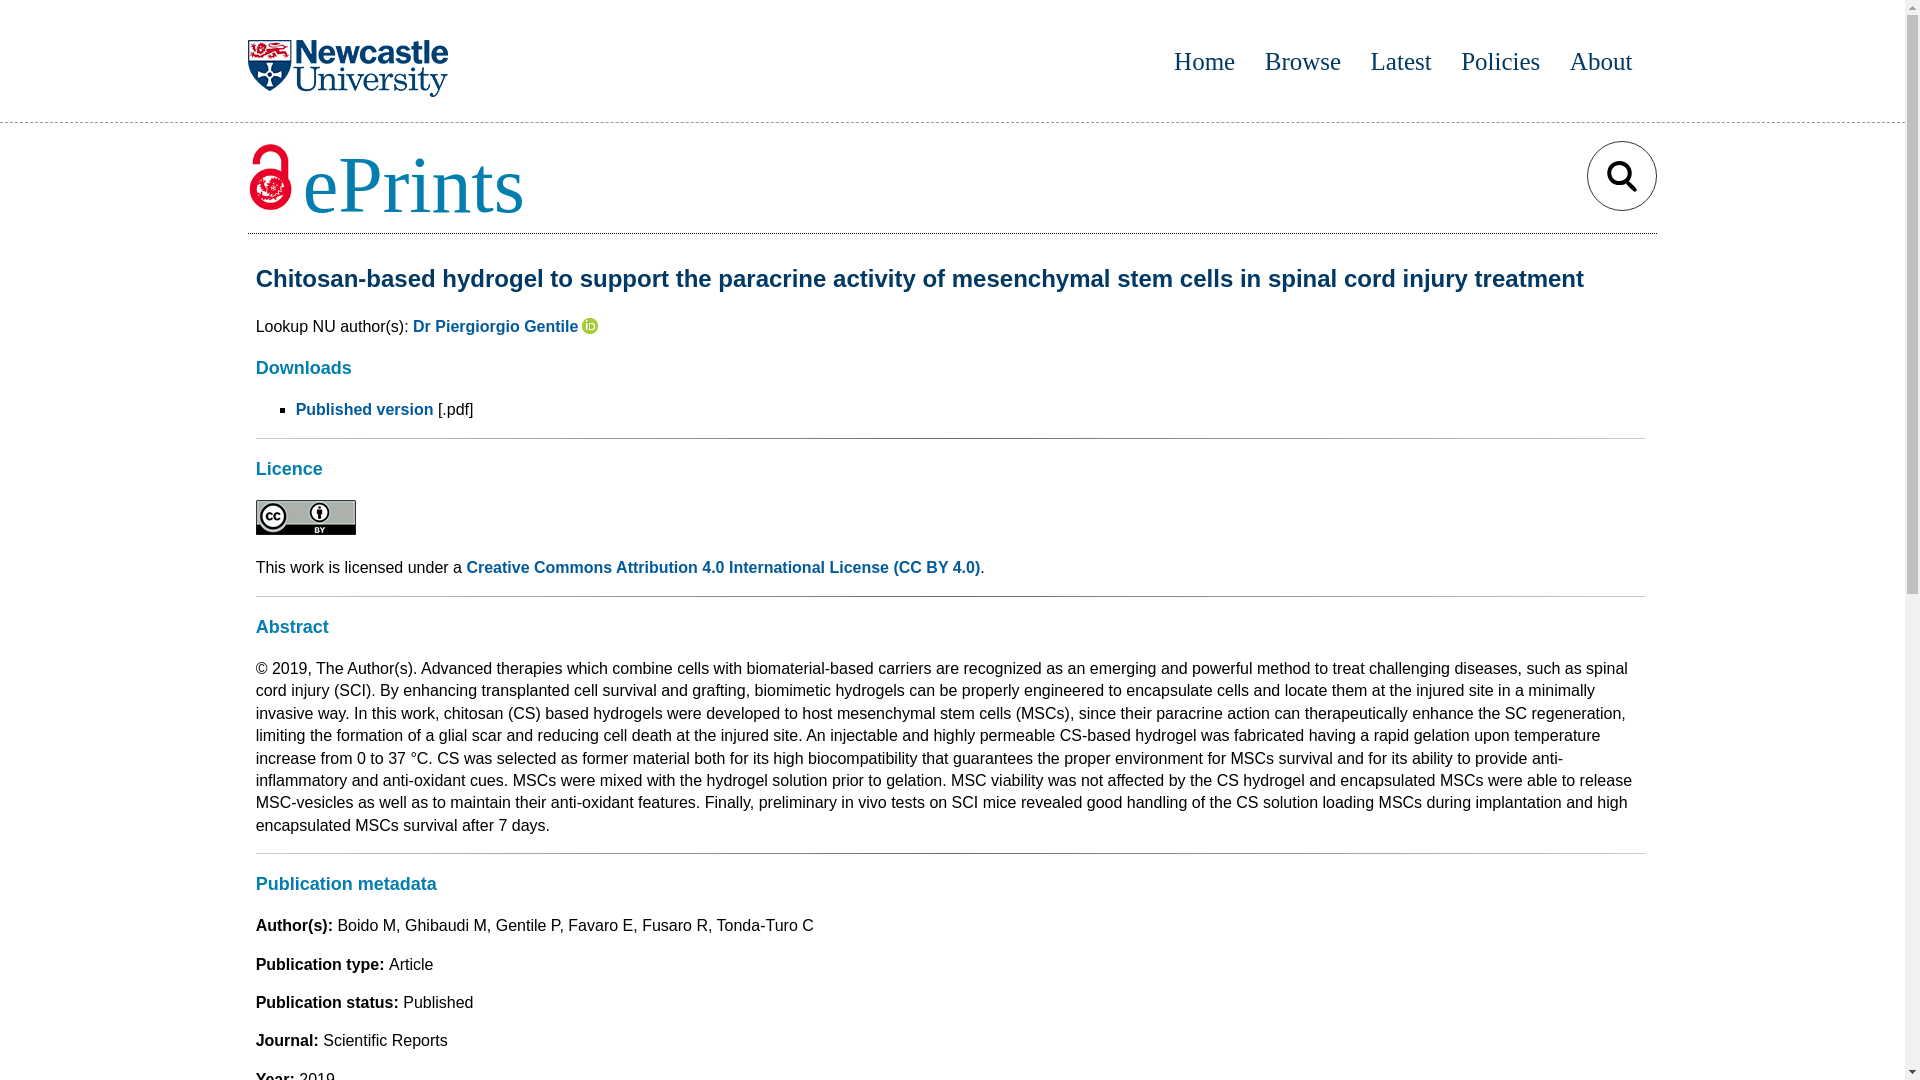  What do you see at coordinates (590, 326) in the screenshot?
I see `ORCID: 0000-0002-3036-6594` at bounding box center [590, 326].